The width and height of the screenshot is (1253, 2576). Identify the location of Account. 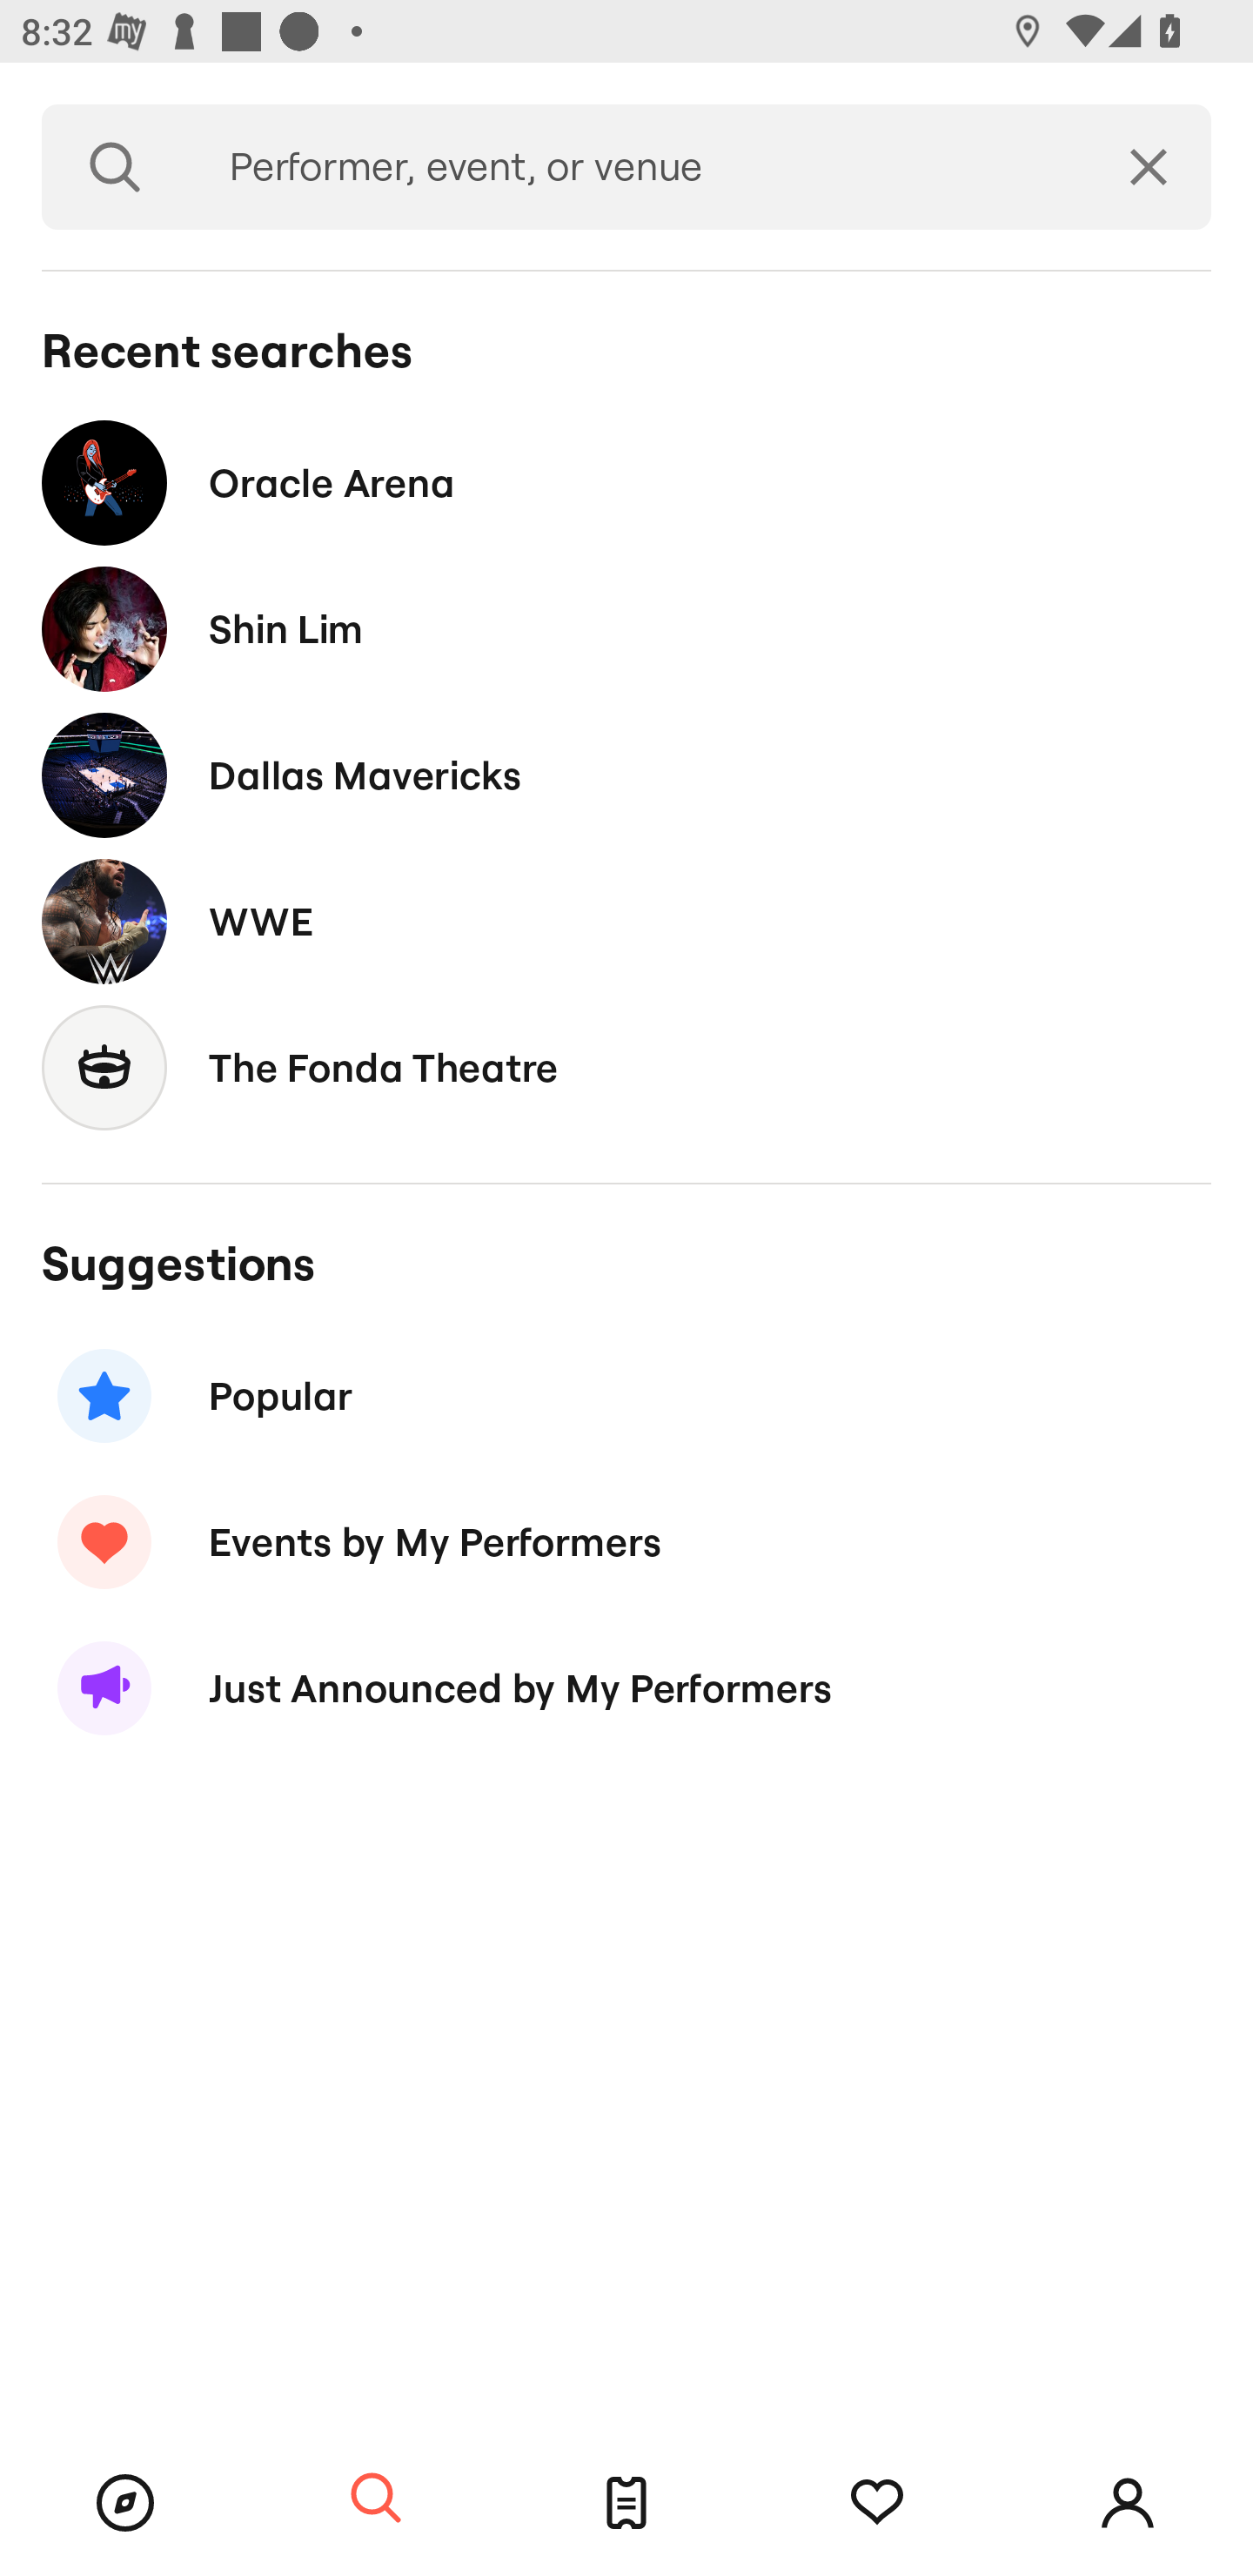
(1128, 2503).